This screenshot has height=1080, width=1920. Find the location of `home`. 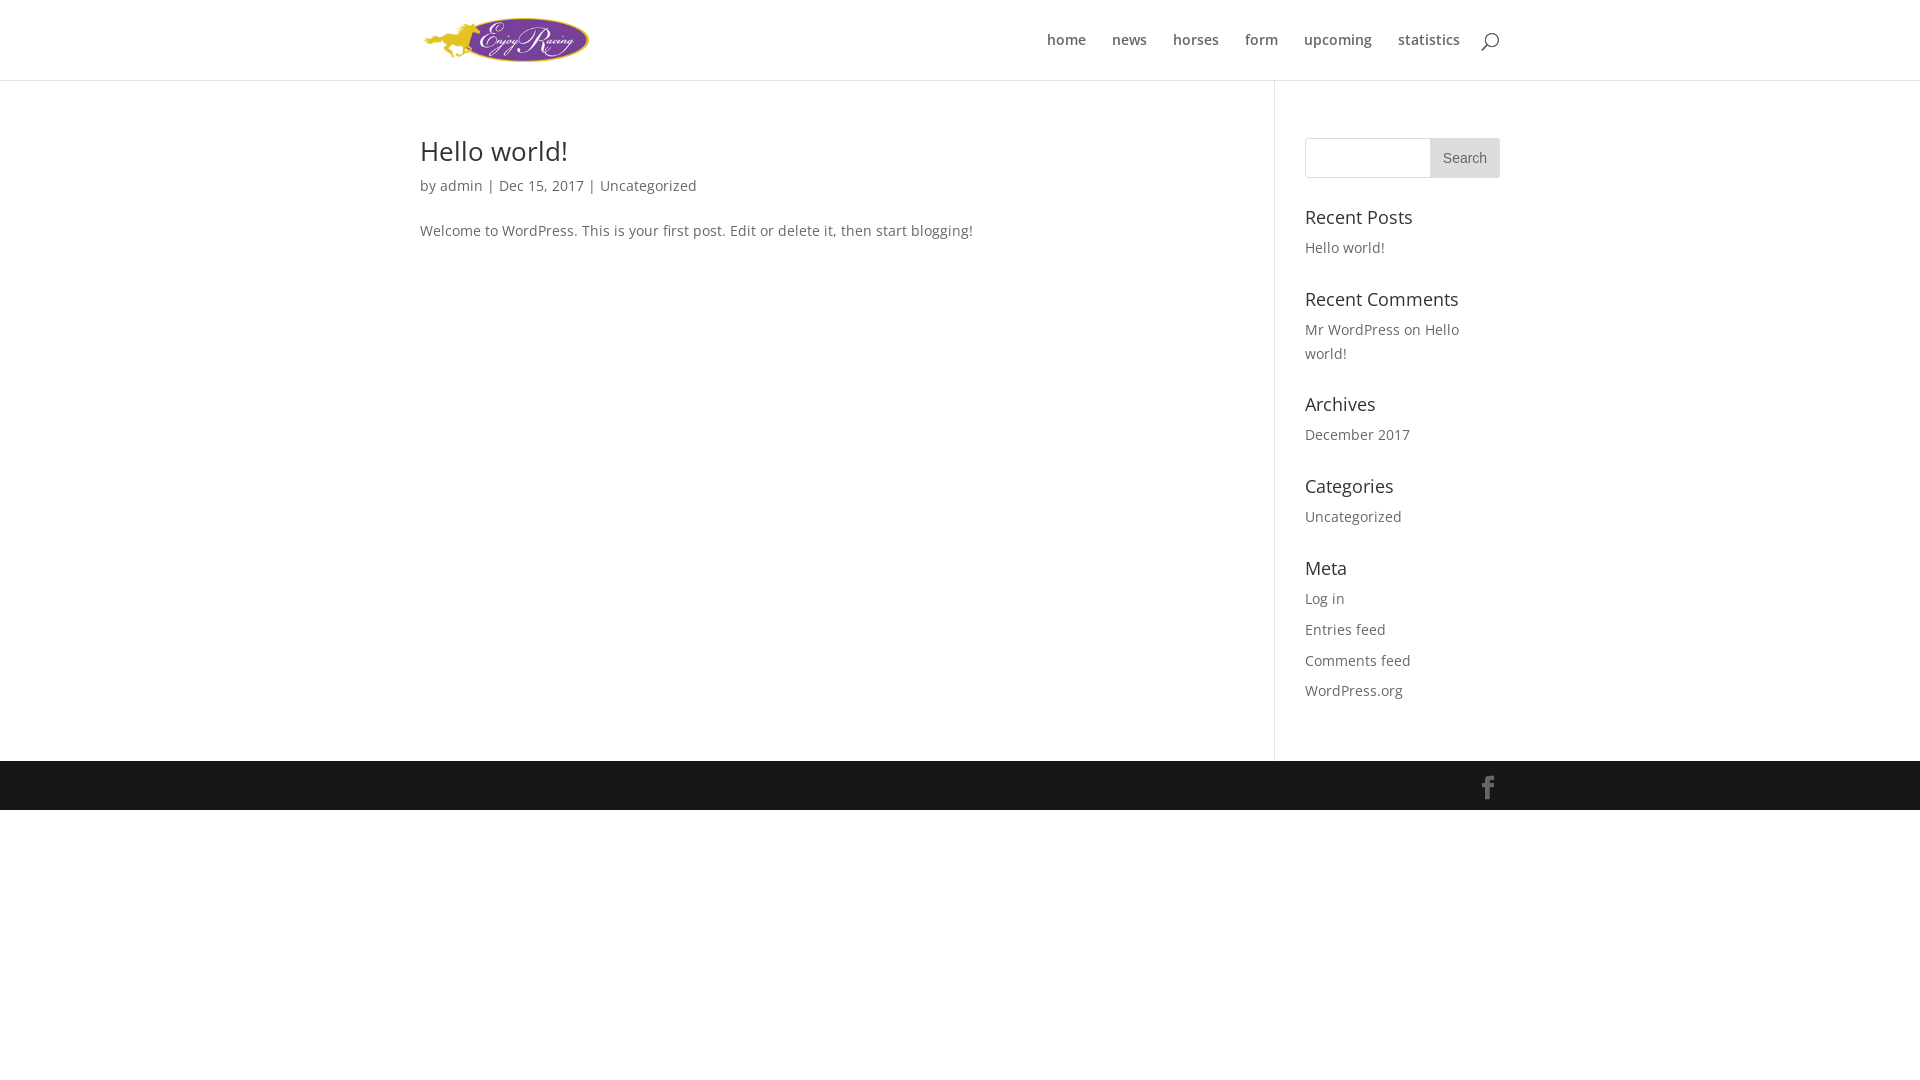

home is located at coordinates (1066, 56).